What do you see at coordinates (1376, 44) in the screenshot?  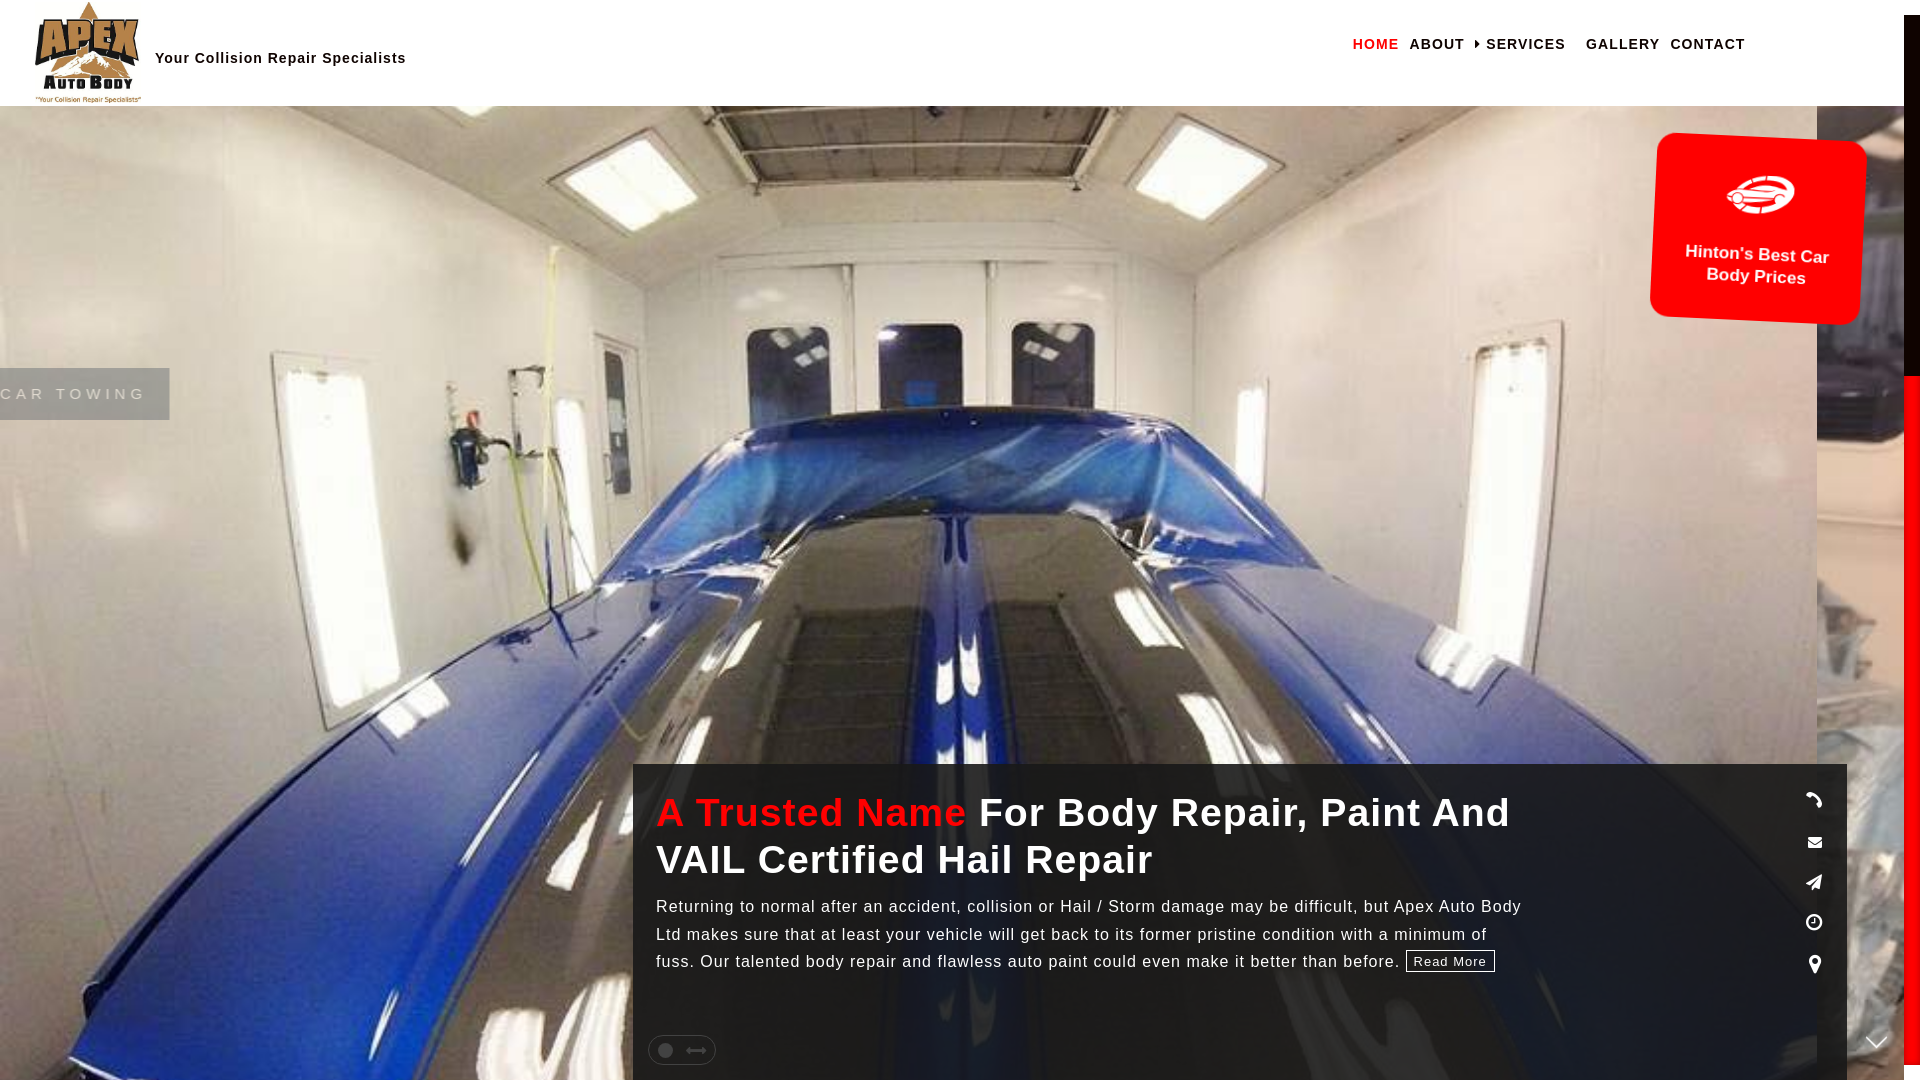 I see `HOME` at bounding box center [1376, 44].